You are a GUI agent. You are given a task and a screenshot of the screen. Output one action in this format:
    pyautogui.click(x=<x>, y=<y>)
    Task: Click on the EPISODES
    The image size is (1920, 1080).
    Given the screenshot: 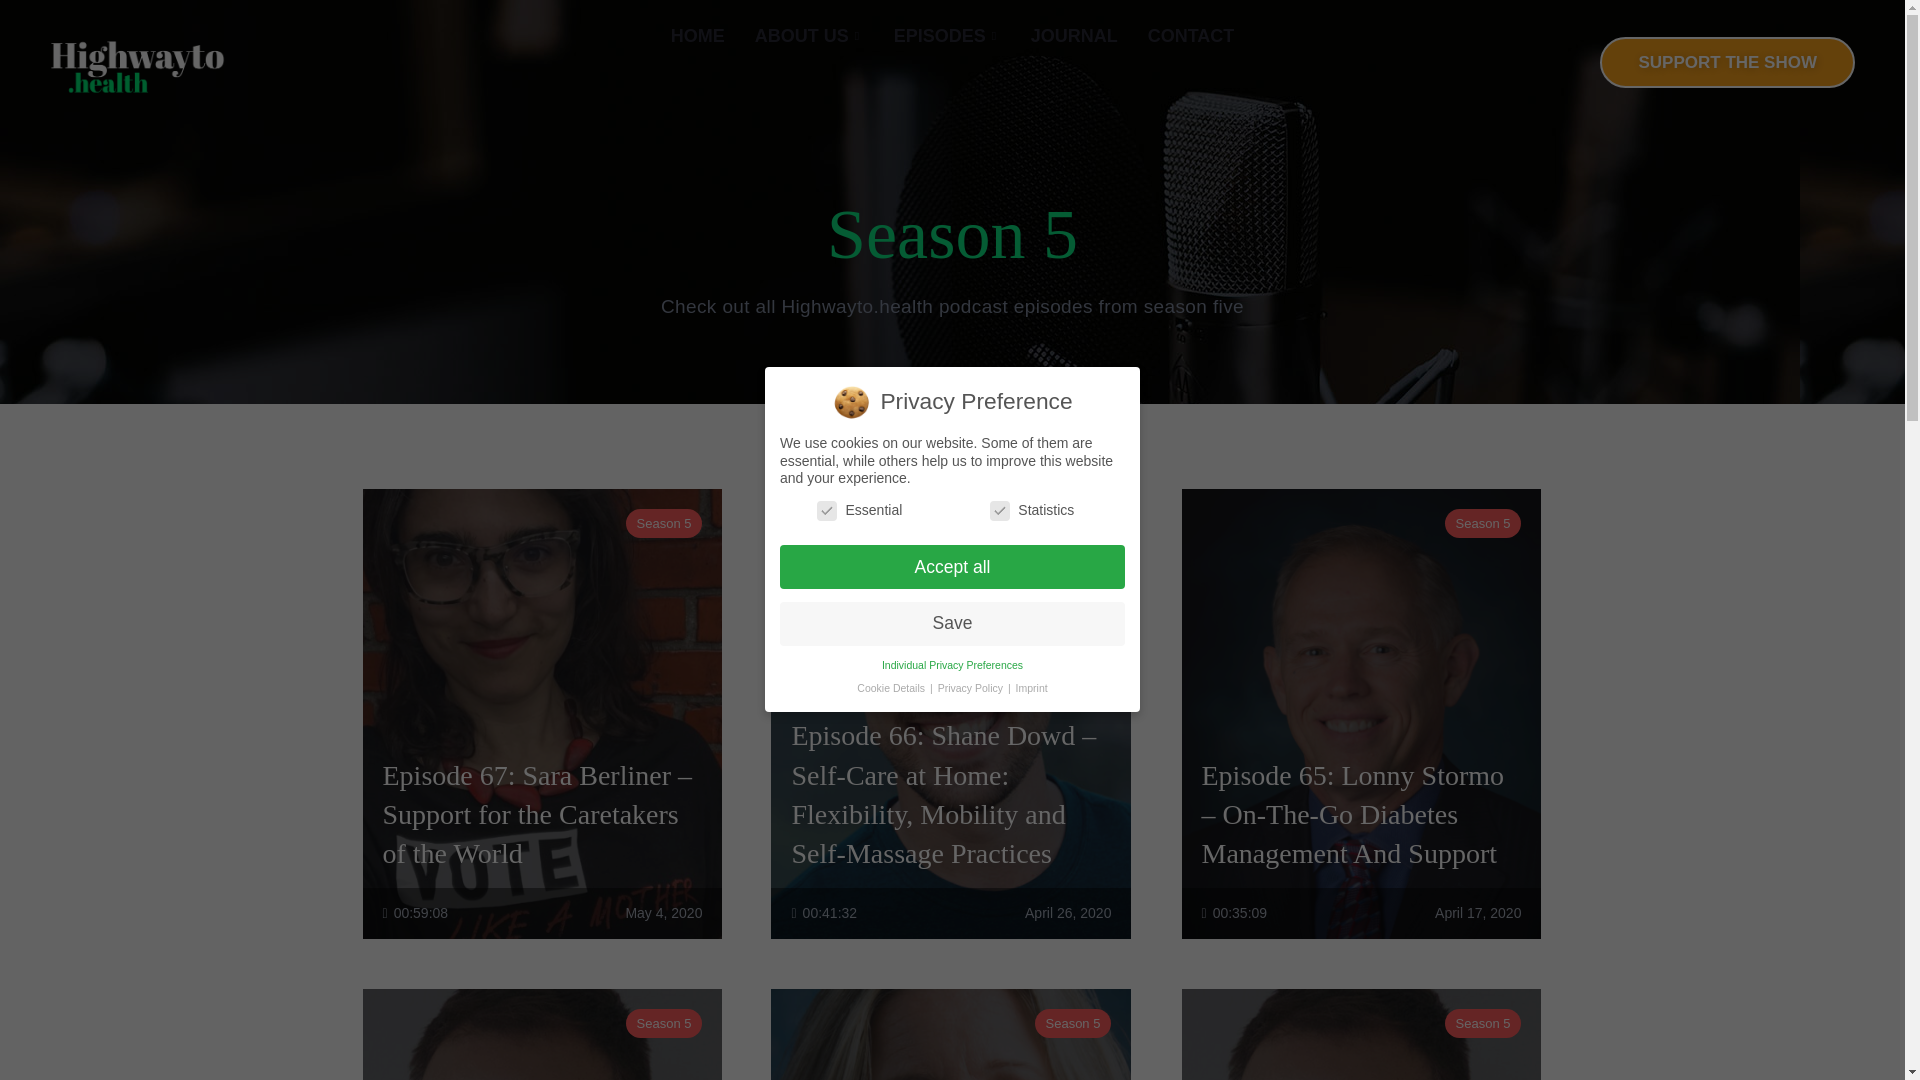 What is the action you would take?
    pyautogui.click(x=947, y=36)
    